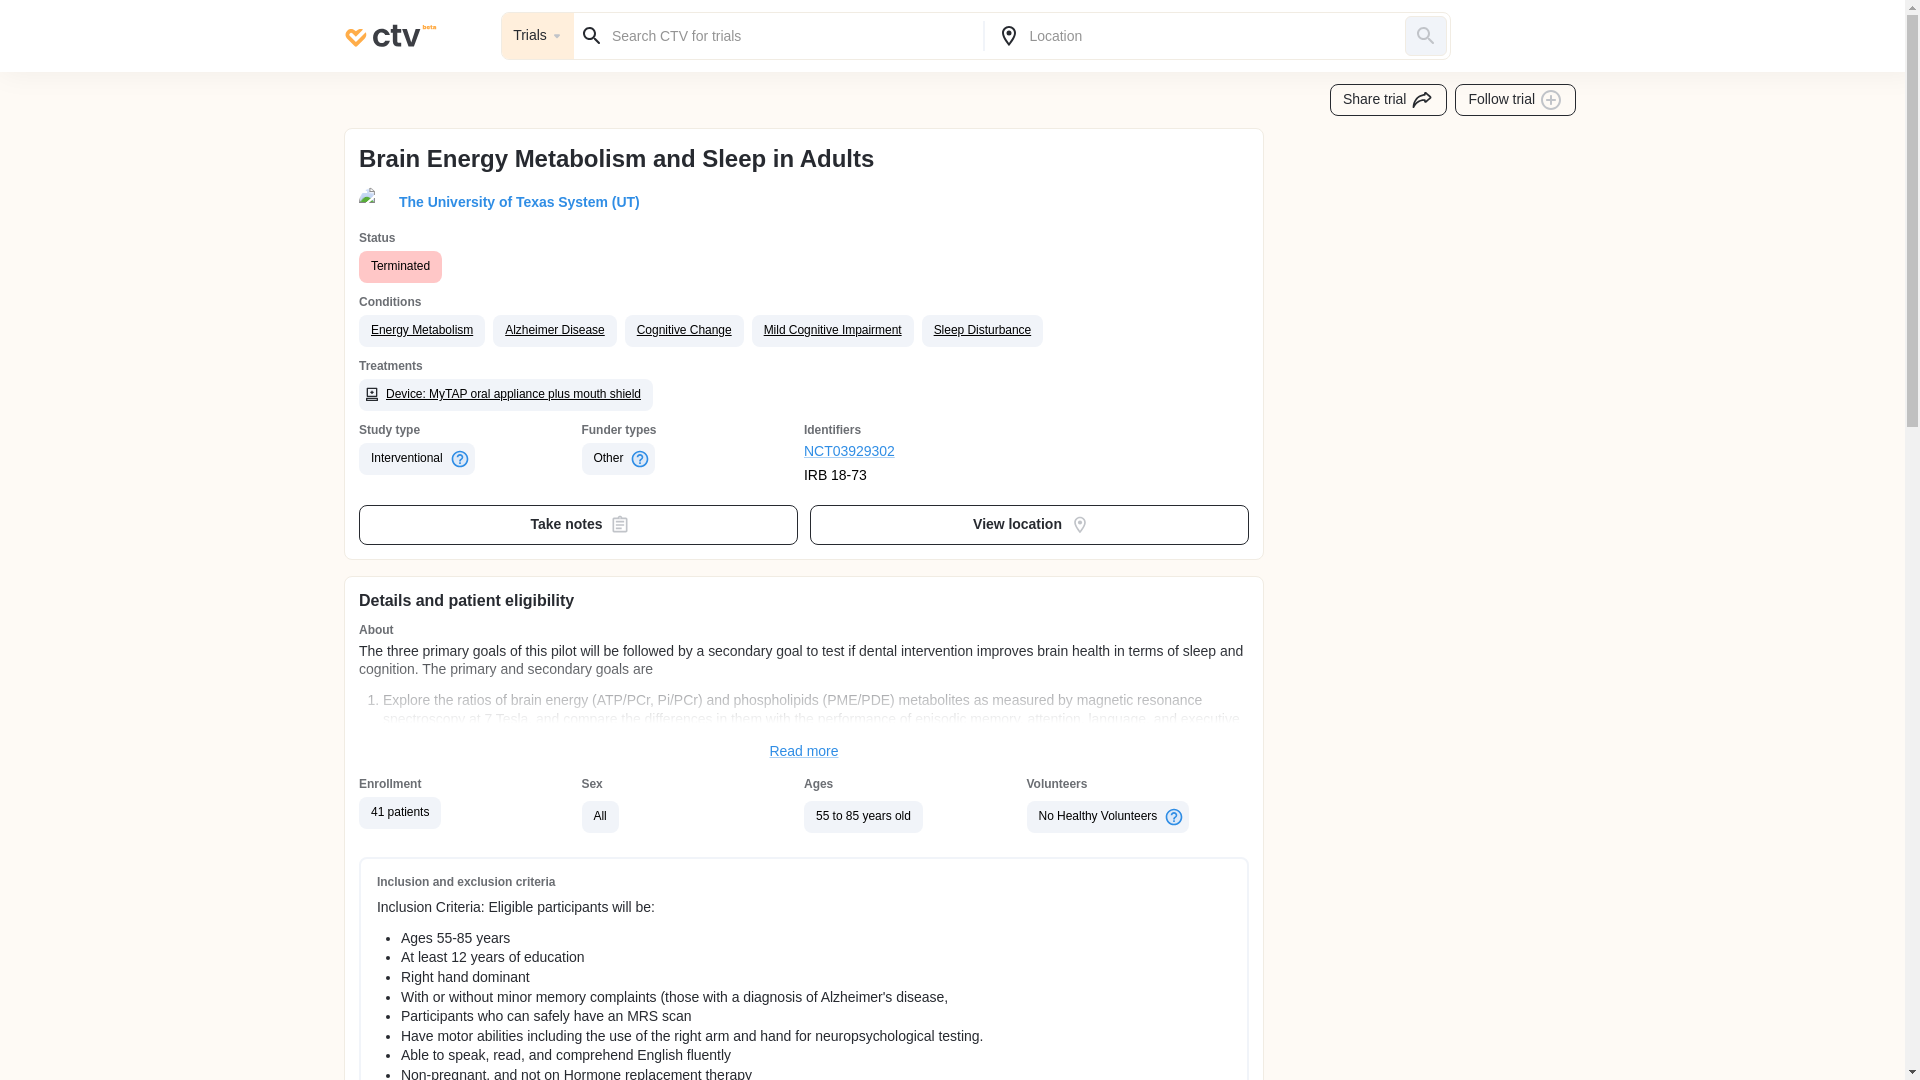  Describe the element at coordinates (578, 525) in the screenshot. I see `Take notes` at that location.